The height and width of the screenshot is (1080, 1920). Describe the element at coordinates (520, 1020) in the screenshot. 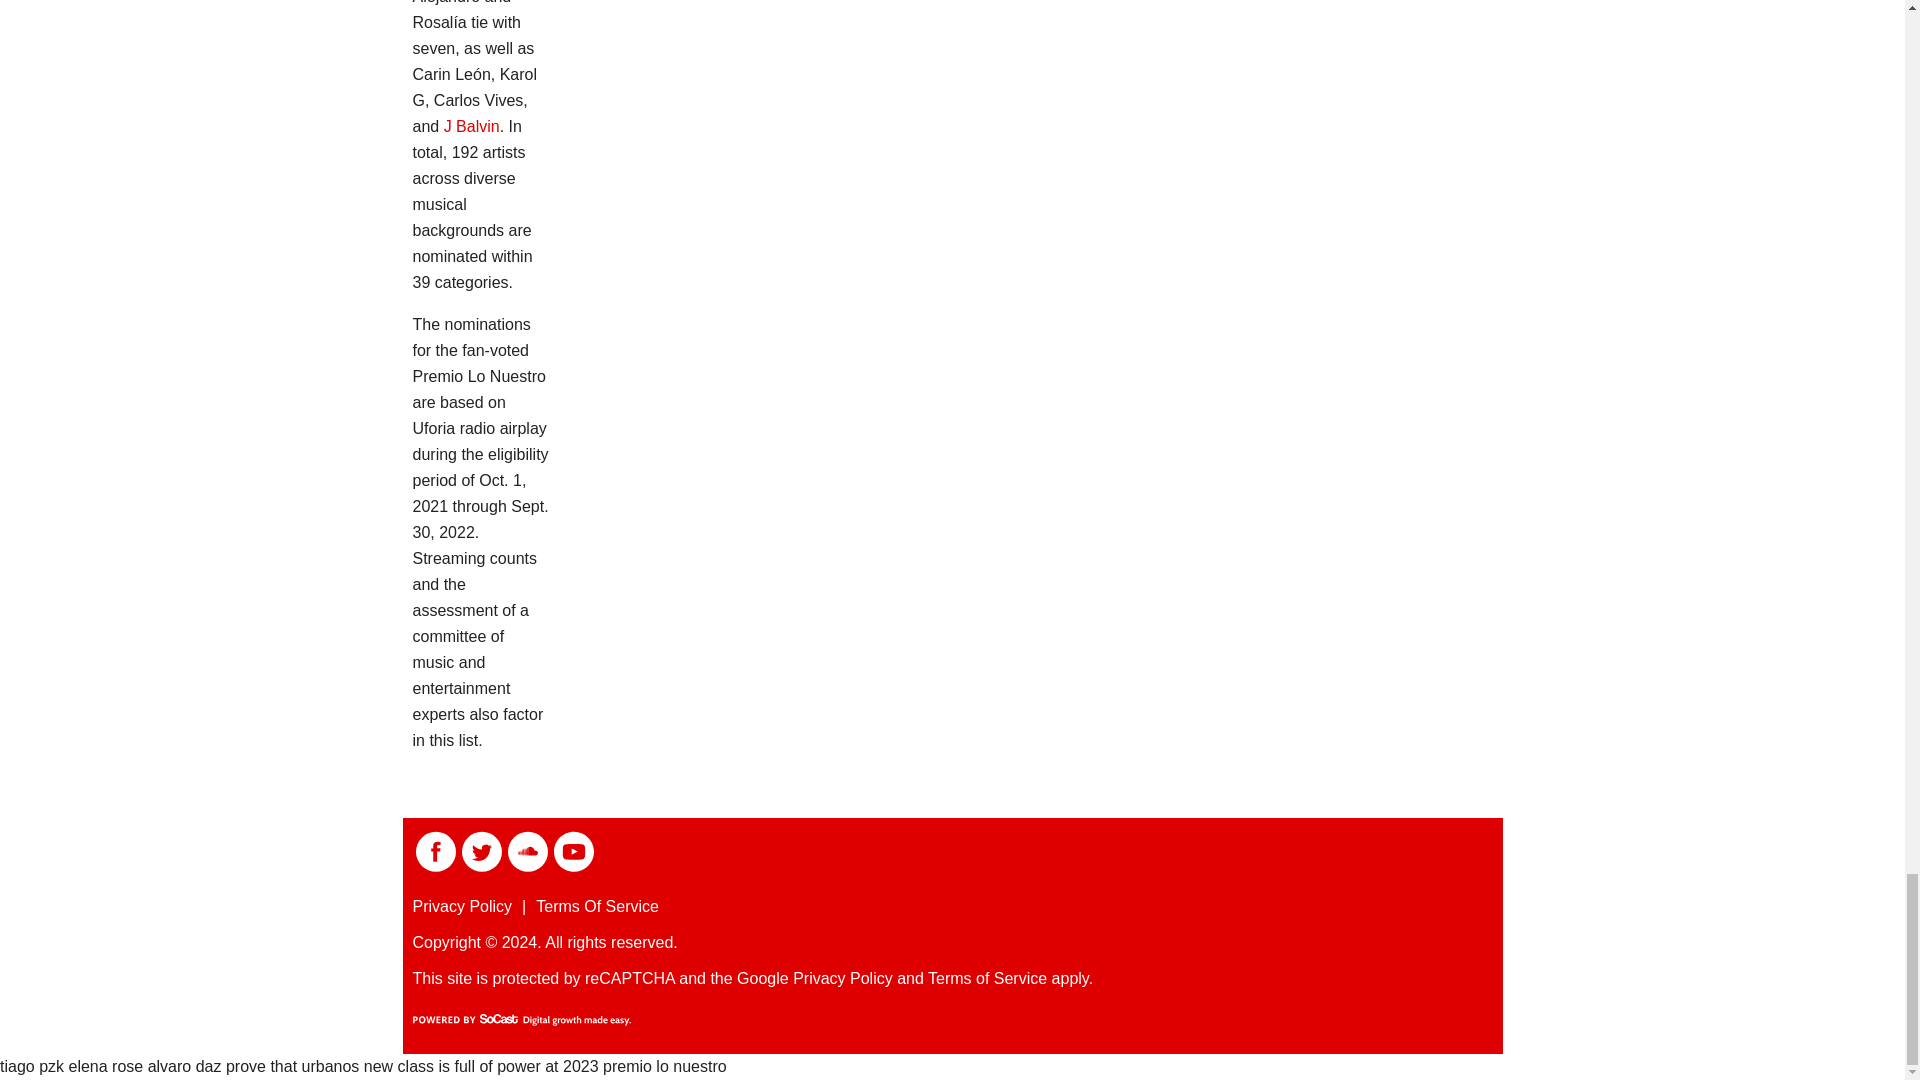

I see `Powered By SoCast` at that location.